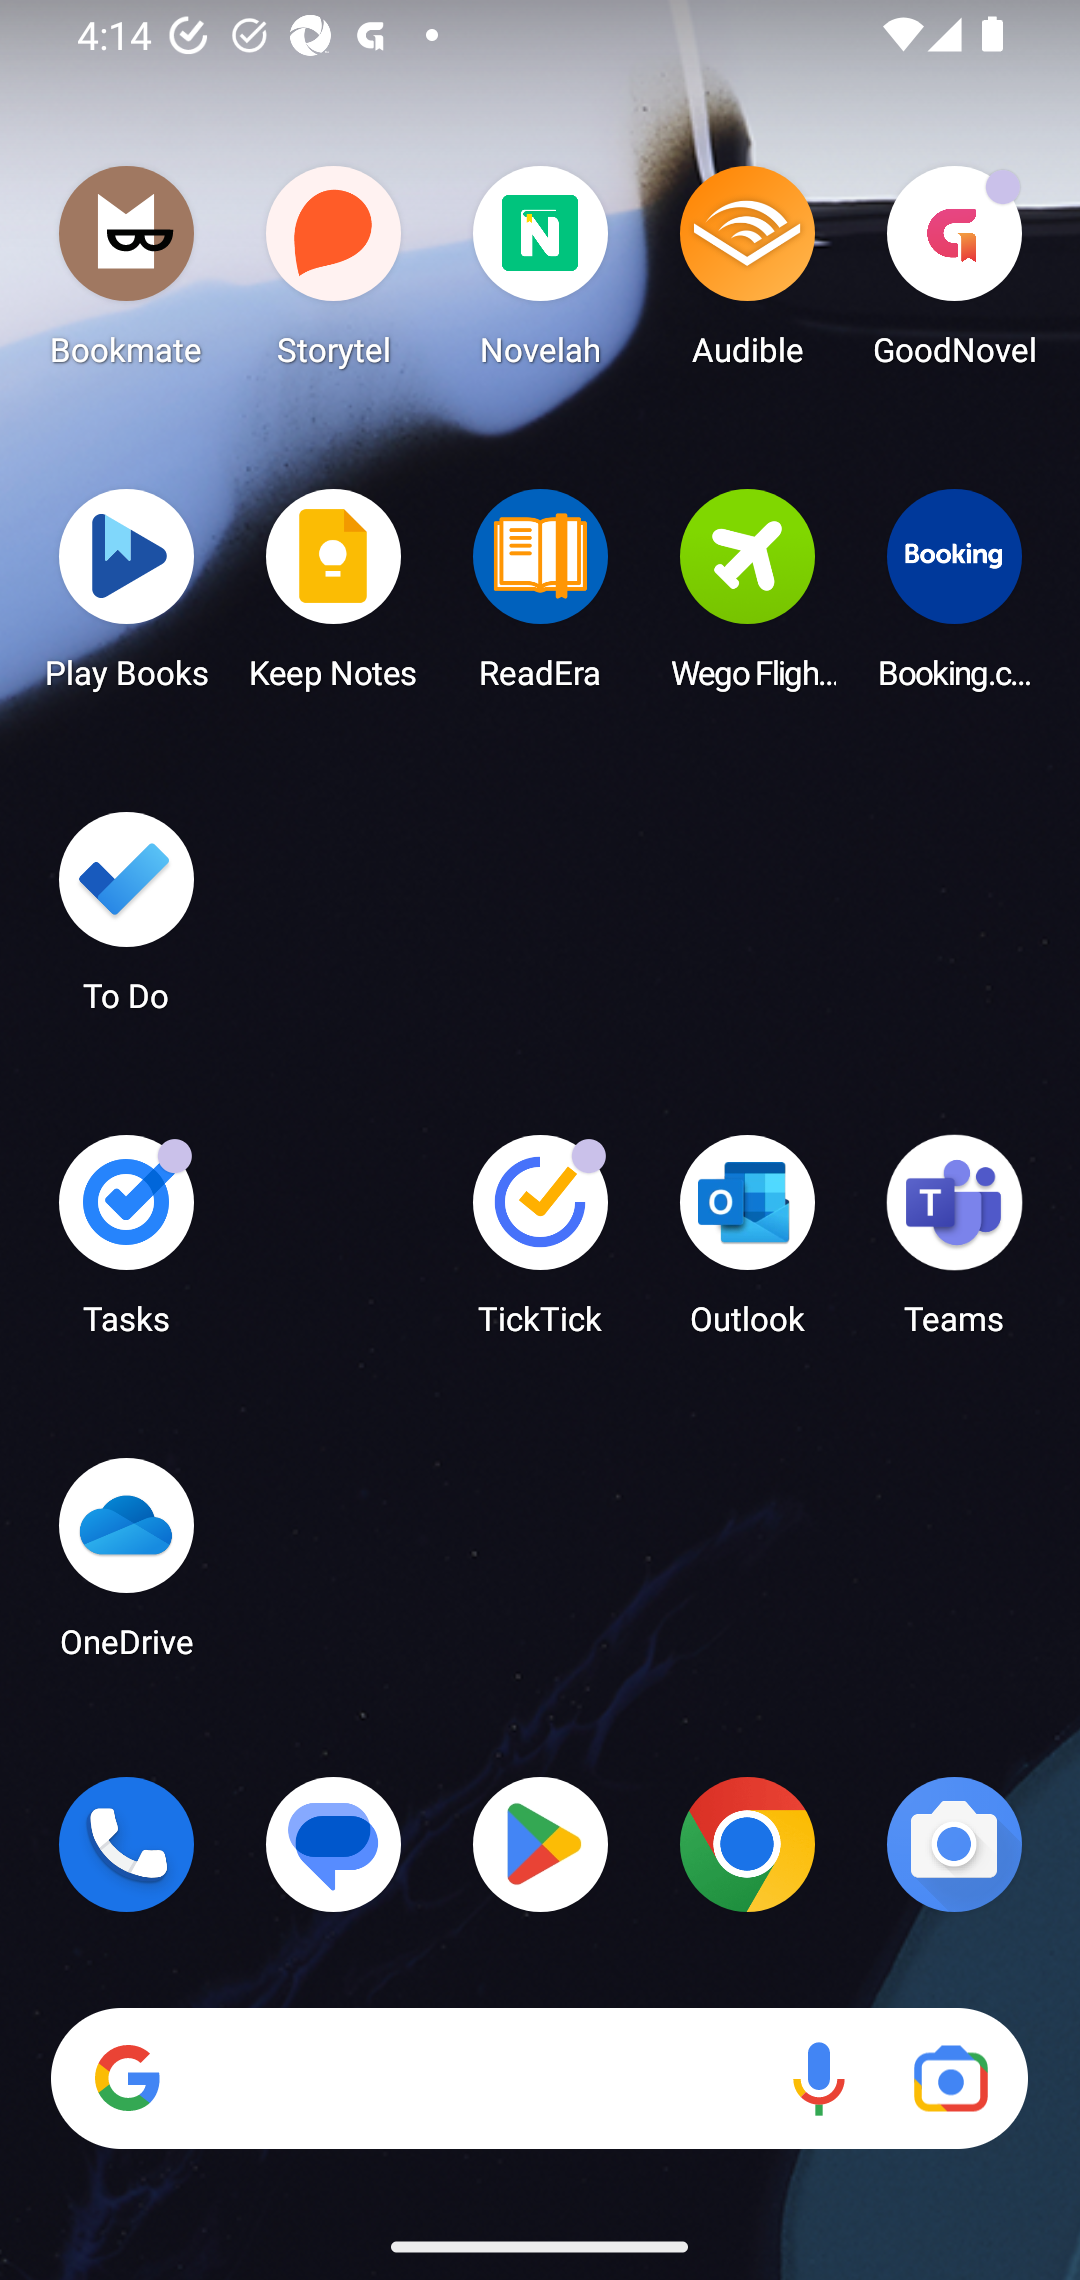 Image resolution: width=1080 pixels, height=2280 pixels. Describe the element at coordinates (747, 1844) in the screenshot. I see `Chrome` at that location.